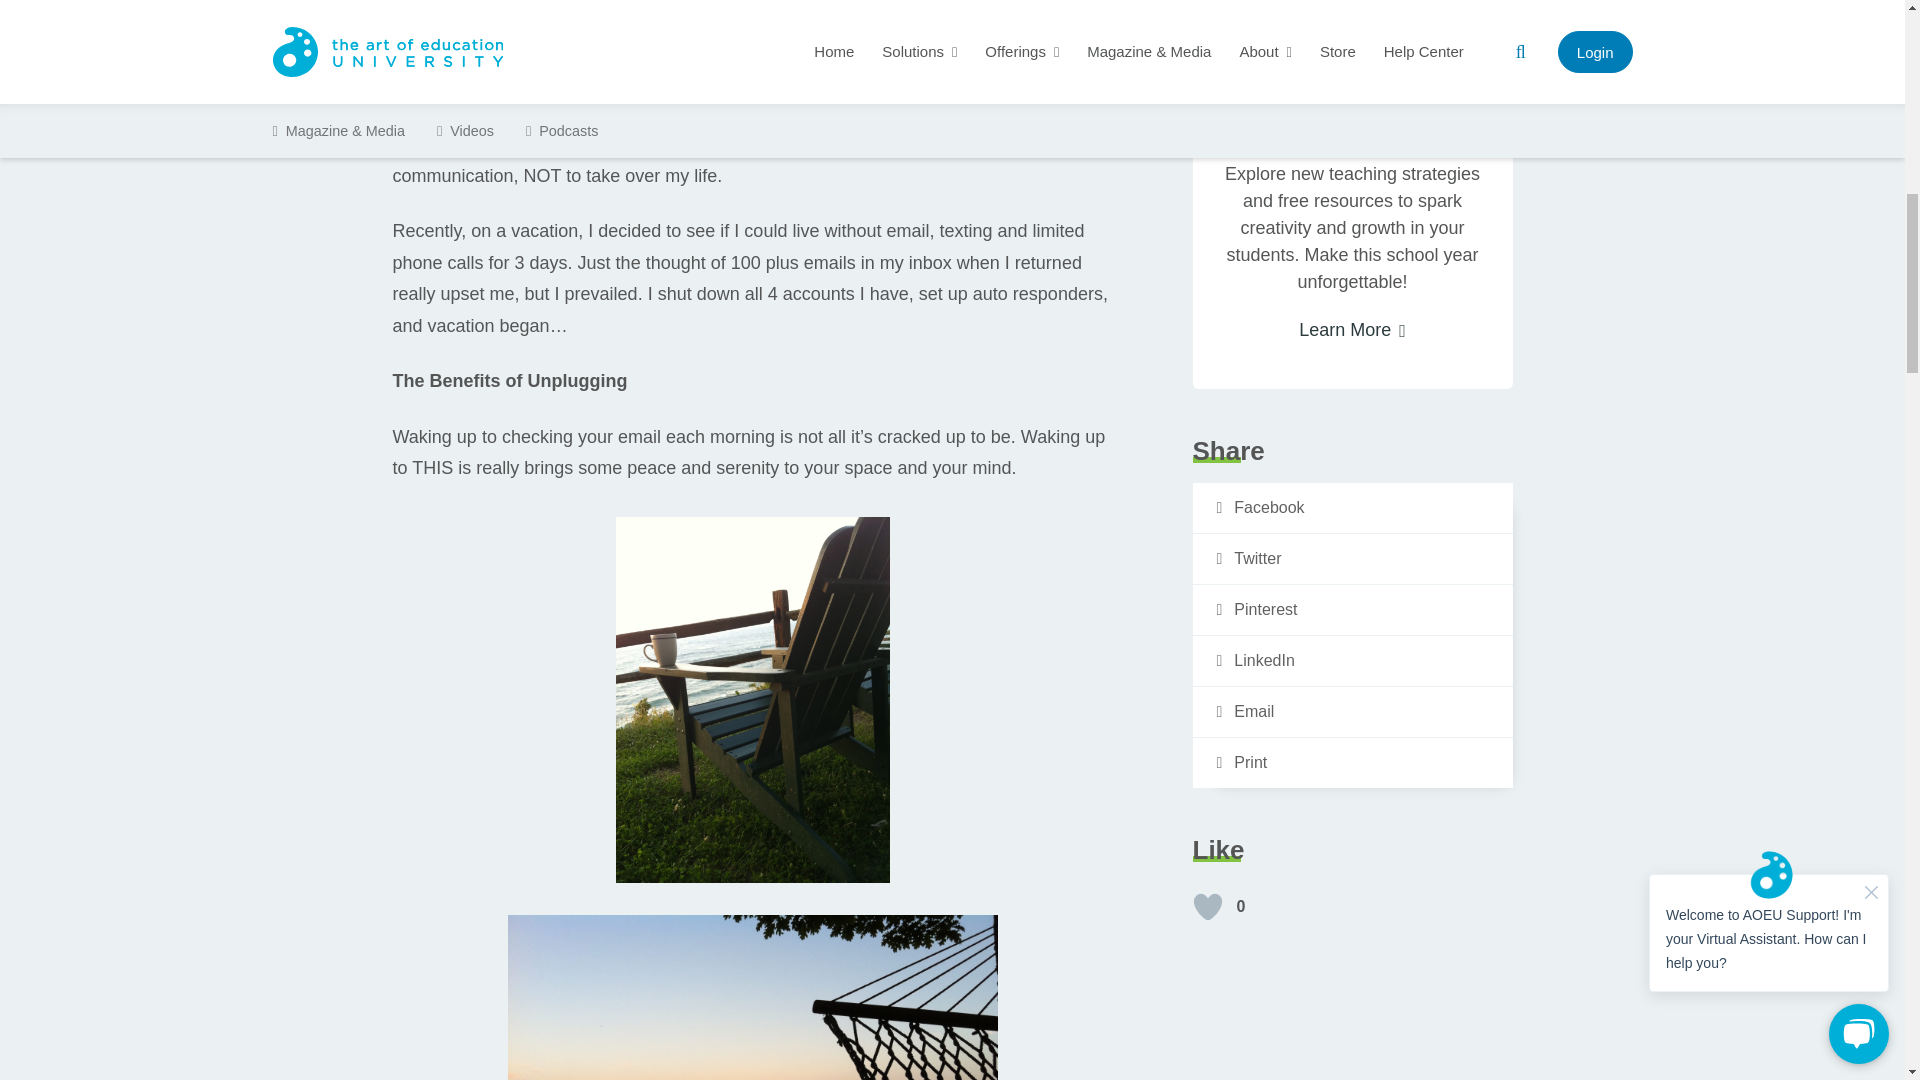 This screenshot has height=1080, width=1920. What do you see at coordinates (1352, 330) in the screenshot?
I see `Learn More` at bounding box center [1352, 330].